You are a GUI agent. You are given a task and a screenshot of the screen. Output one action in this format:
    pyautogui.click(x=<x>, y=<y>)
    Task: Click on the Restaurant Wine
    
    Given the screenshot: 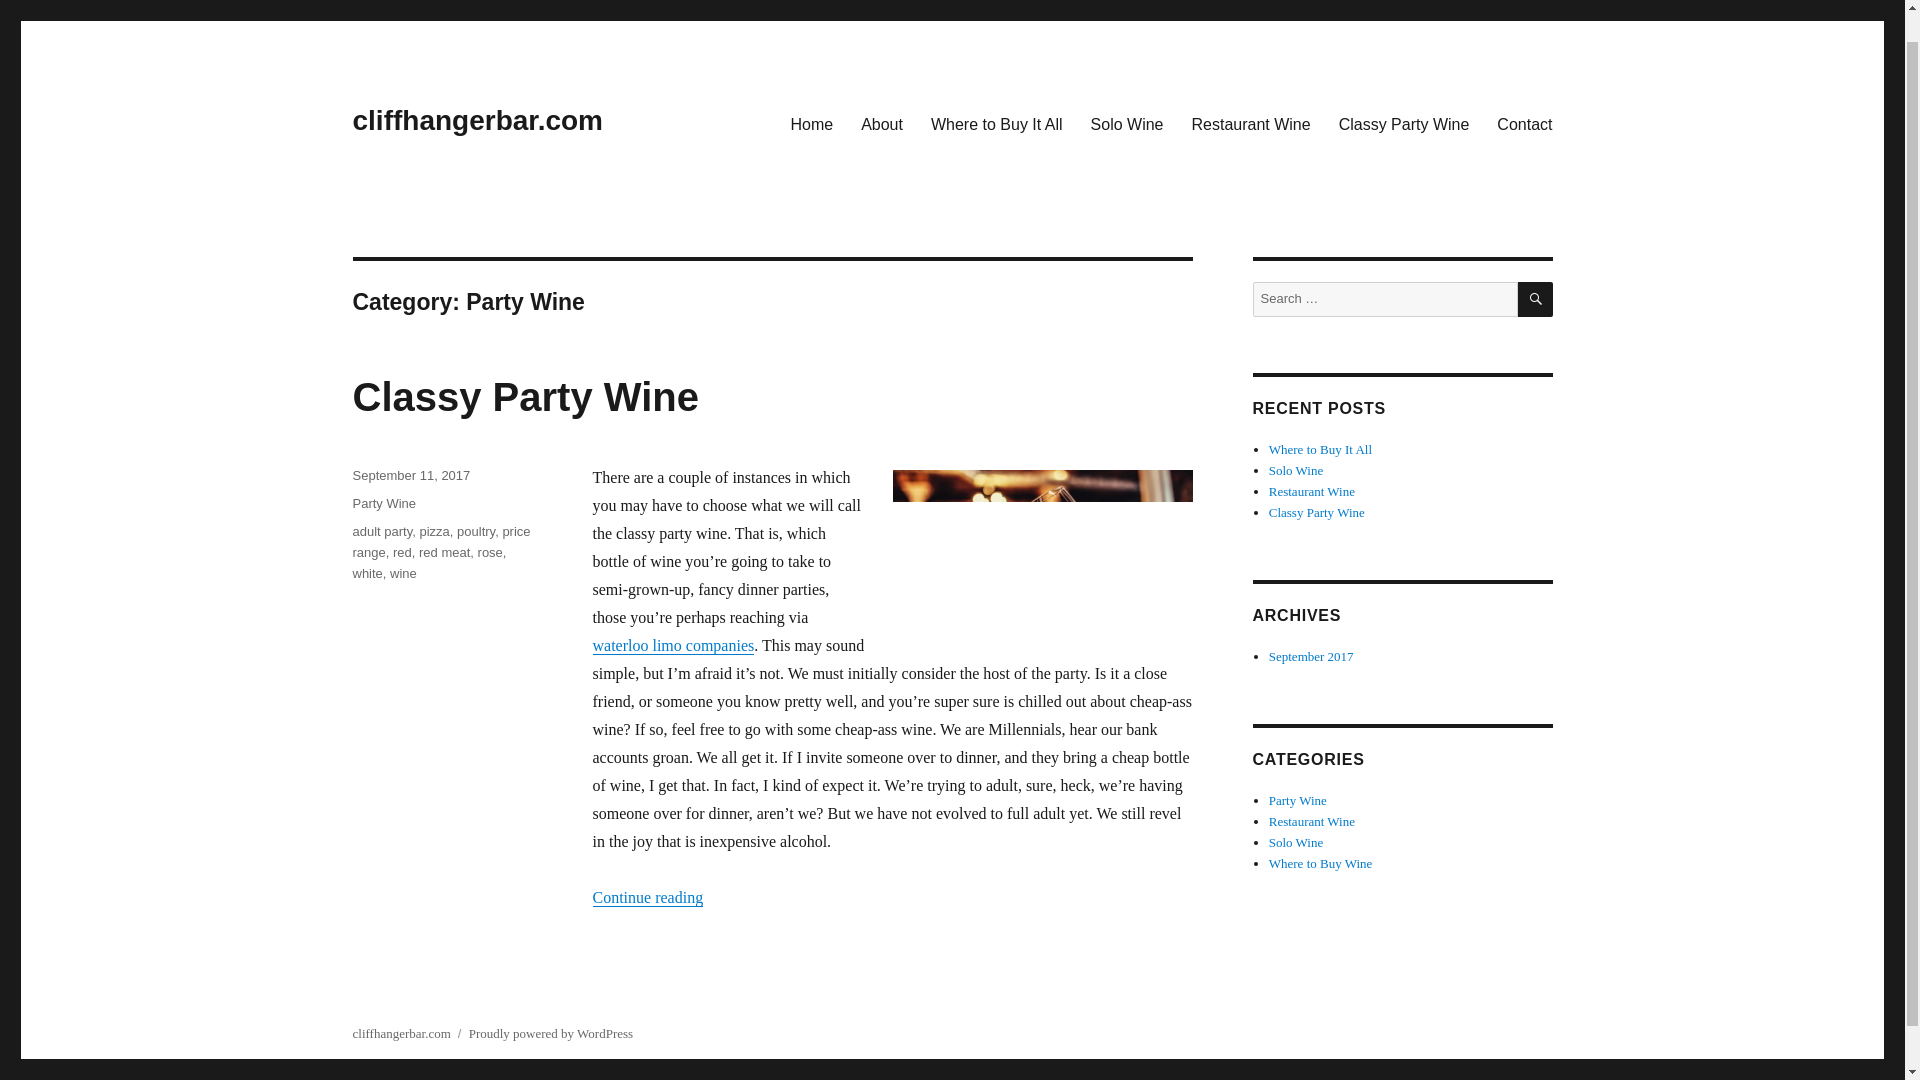 What is the action you would take?
    pyautogui.click(x=1312, y=822)
    